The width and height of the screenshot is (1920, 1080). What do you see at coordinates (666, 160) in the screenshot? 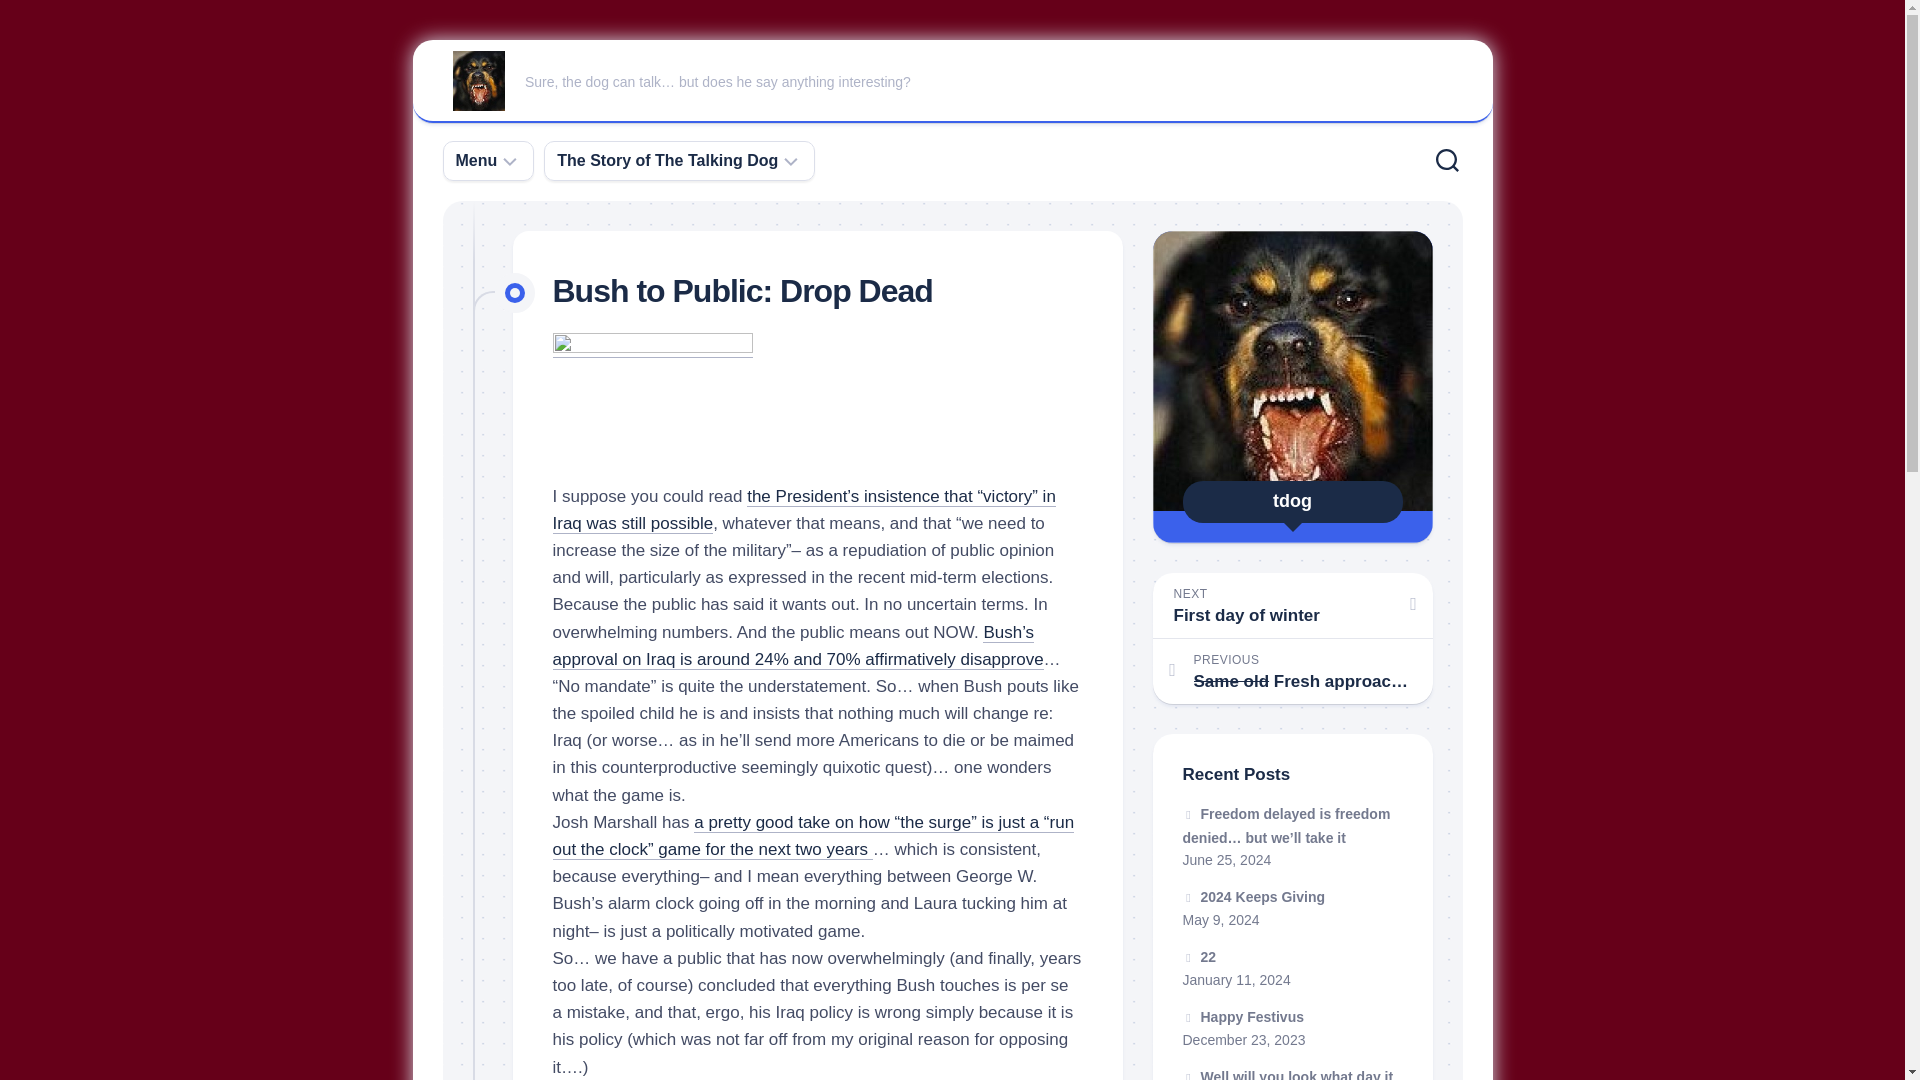
I see `The Story of The Talking Dog` at bounding box center [666, 160].